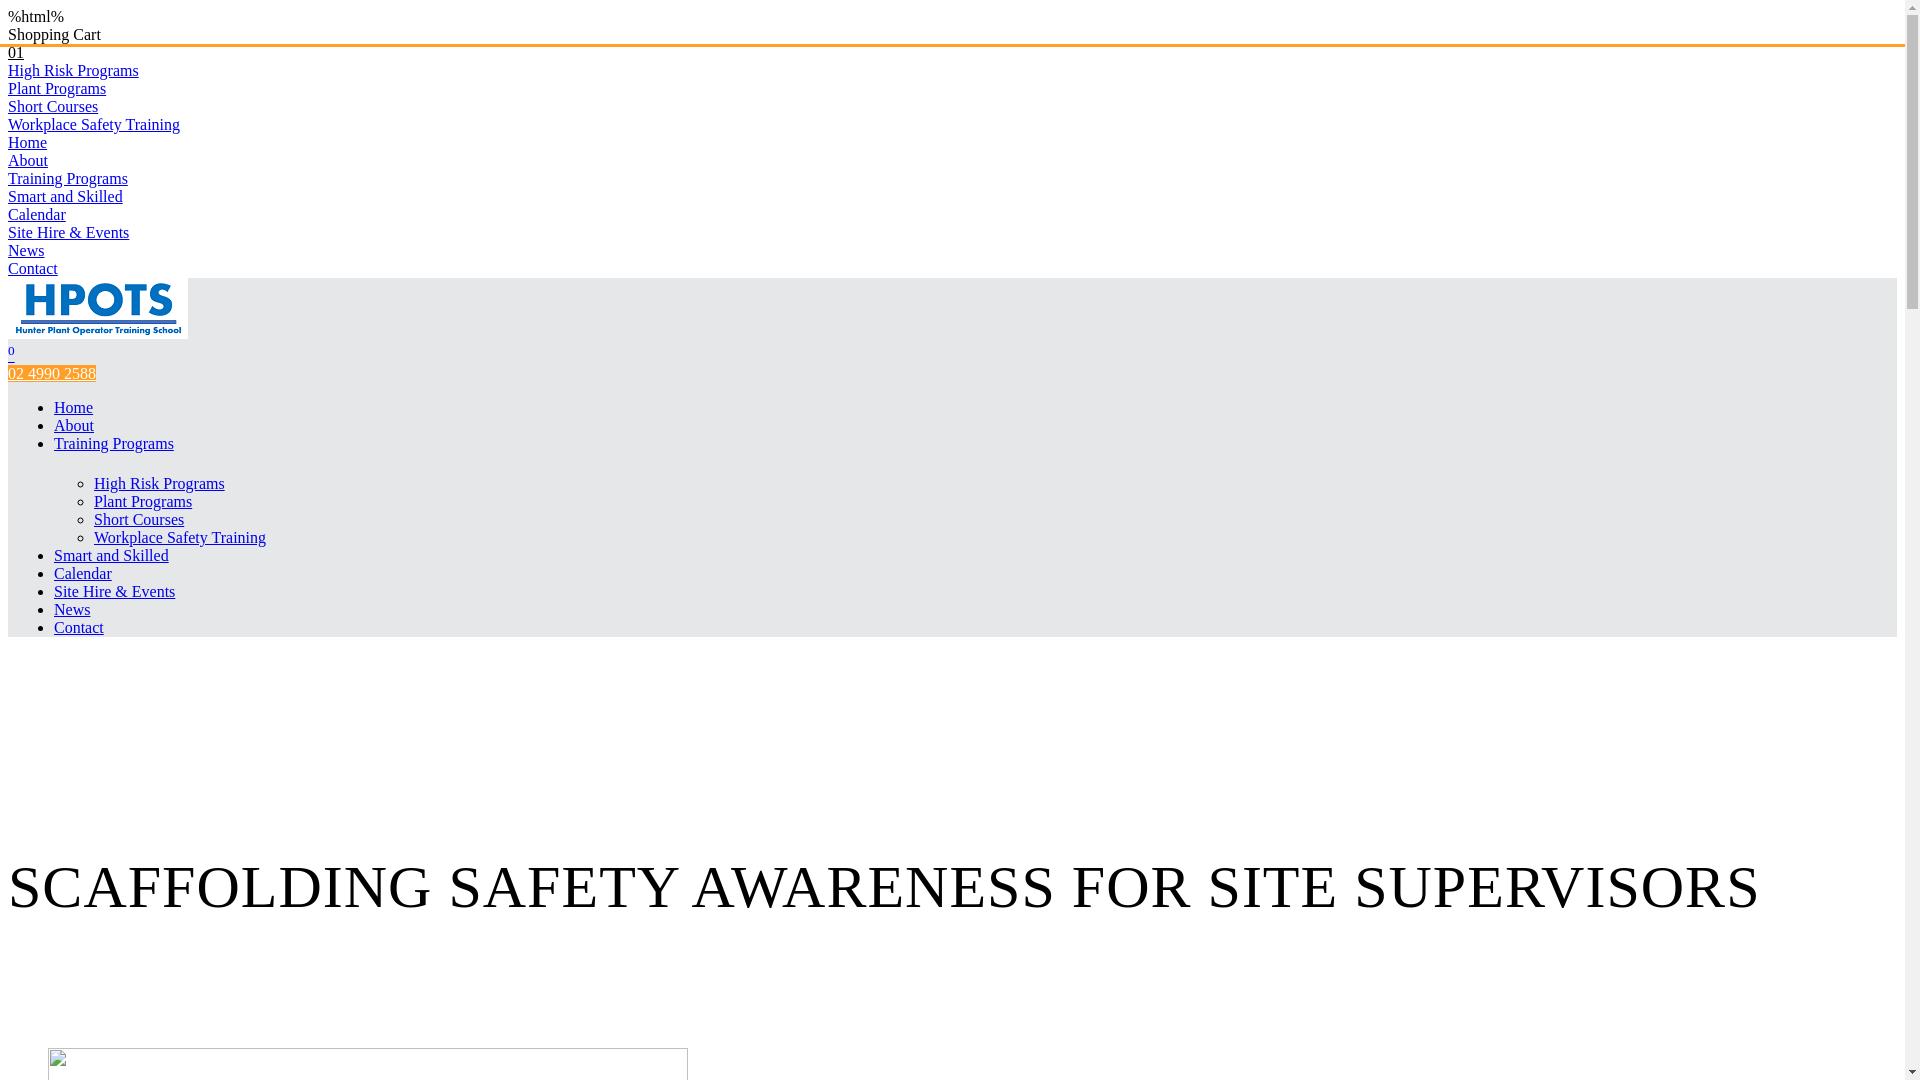  Describe the element at coordinates (26, 250) in the screenshot. I see `News` at that location.